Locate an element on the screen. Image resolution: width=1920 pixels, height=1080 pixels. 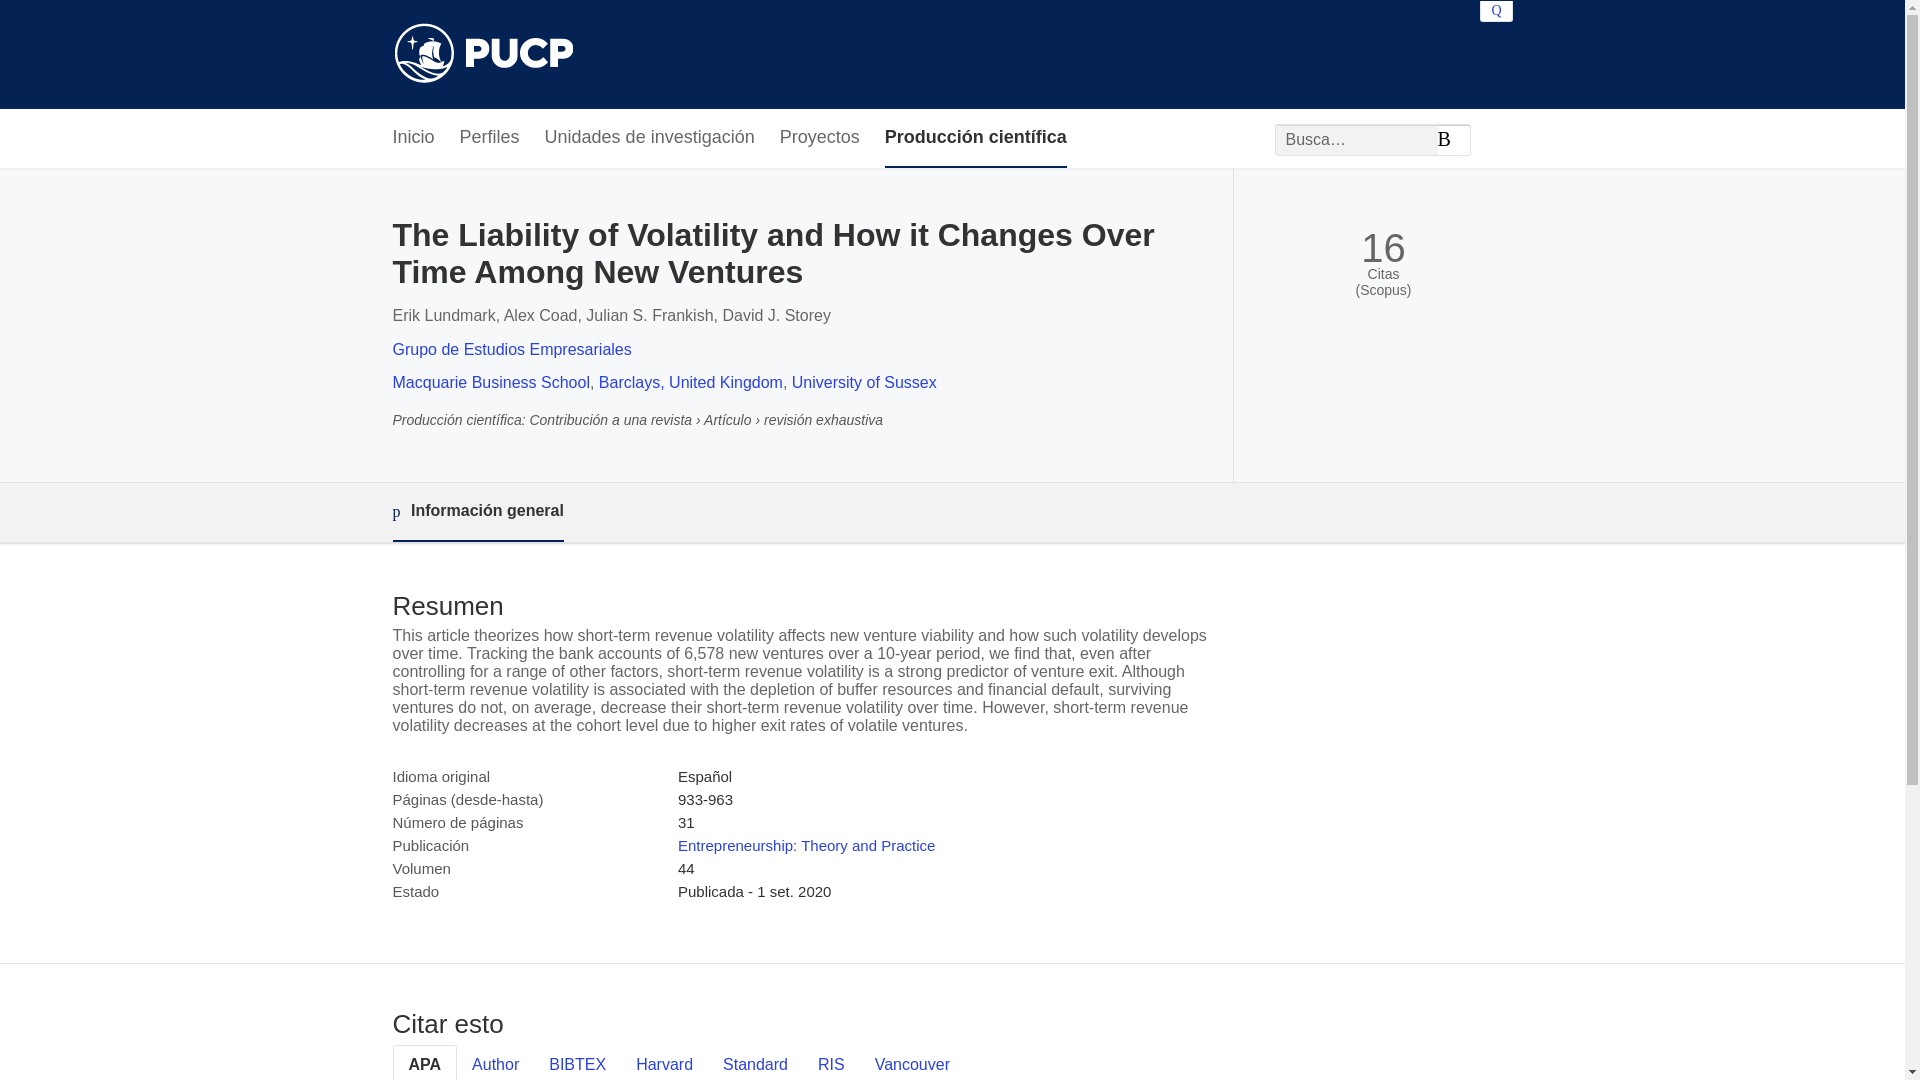
Perfiles is located at coordinates (490, 138).